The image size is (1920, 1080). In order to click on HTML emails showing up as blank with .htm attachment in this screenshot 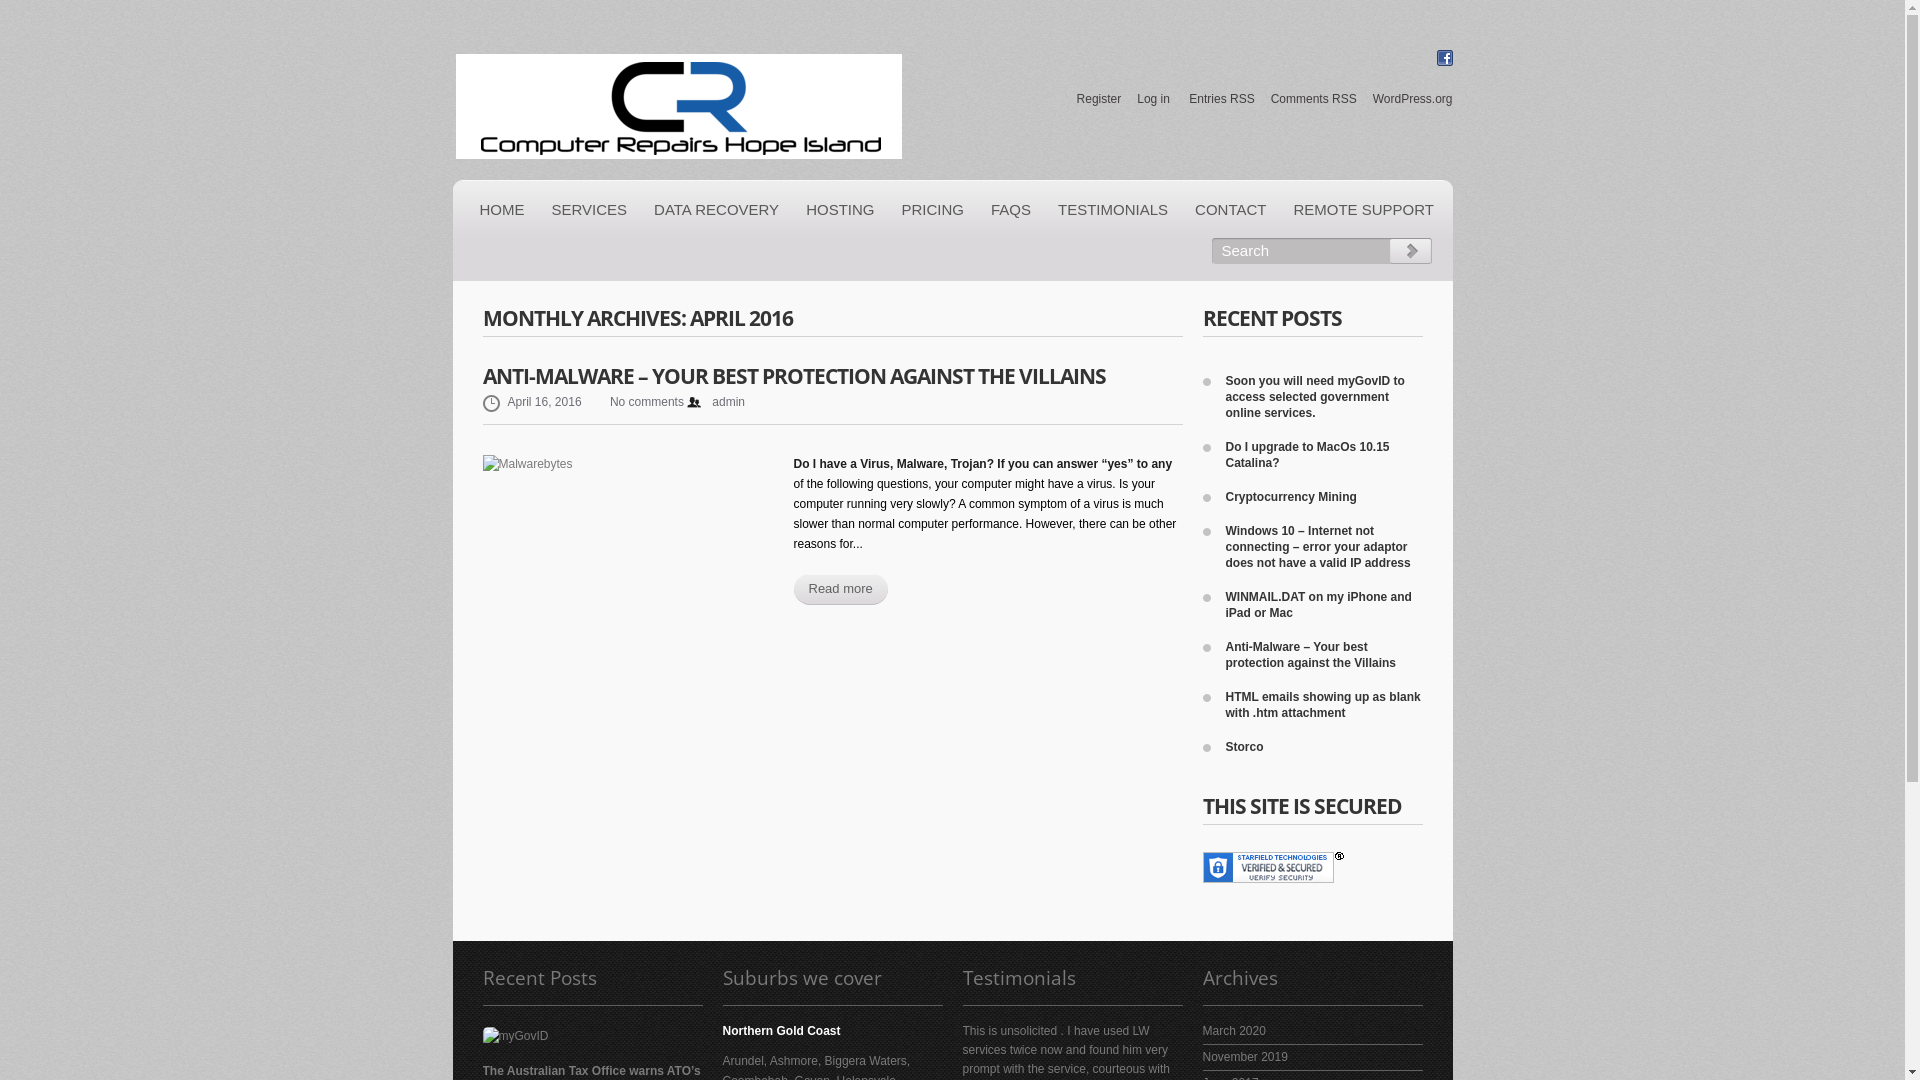, I will do `click(1324, 705)`.